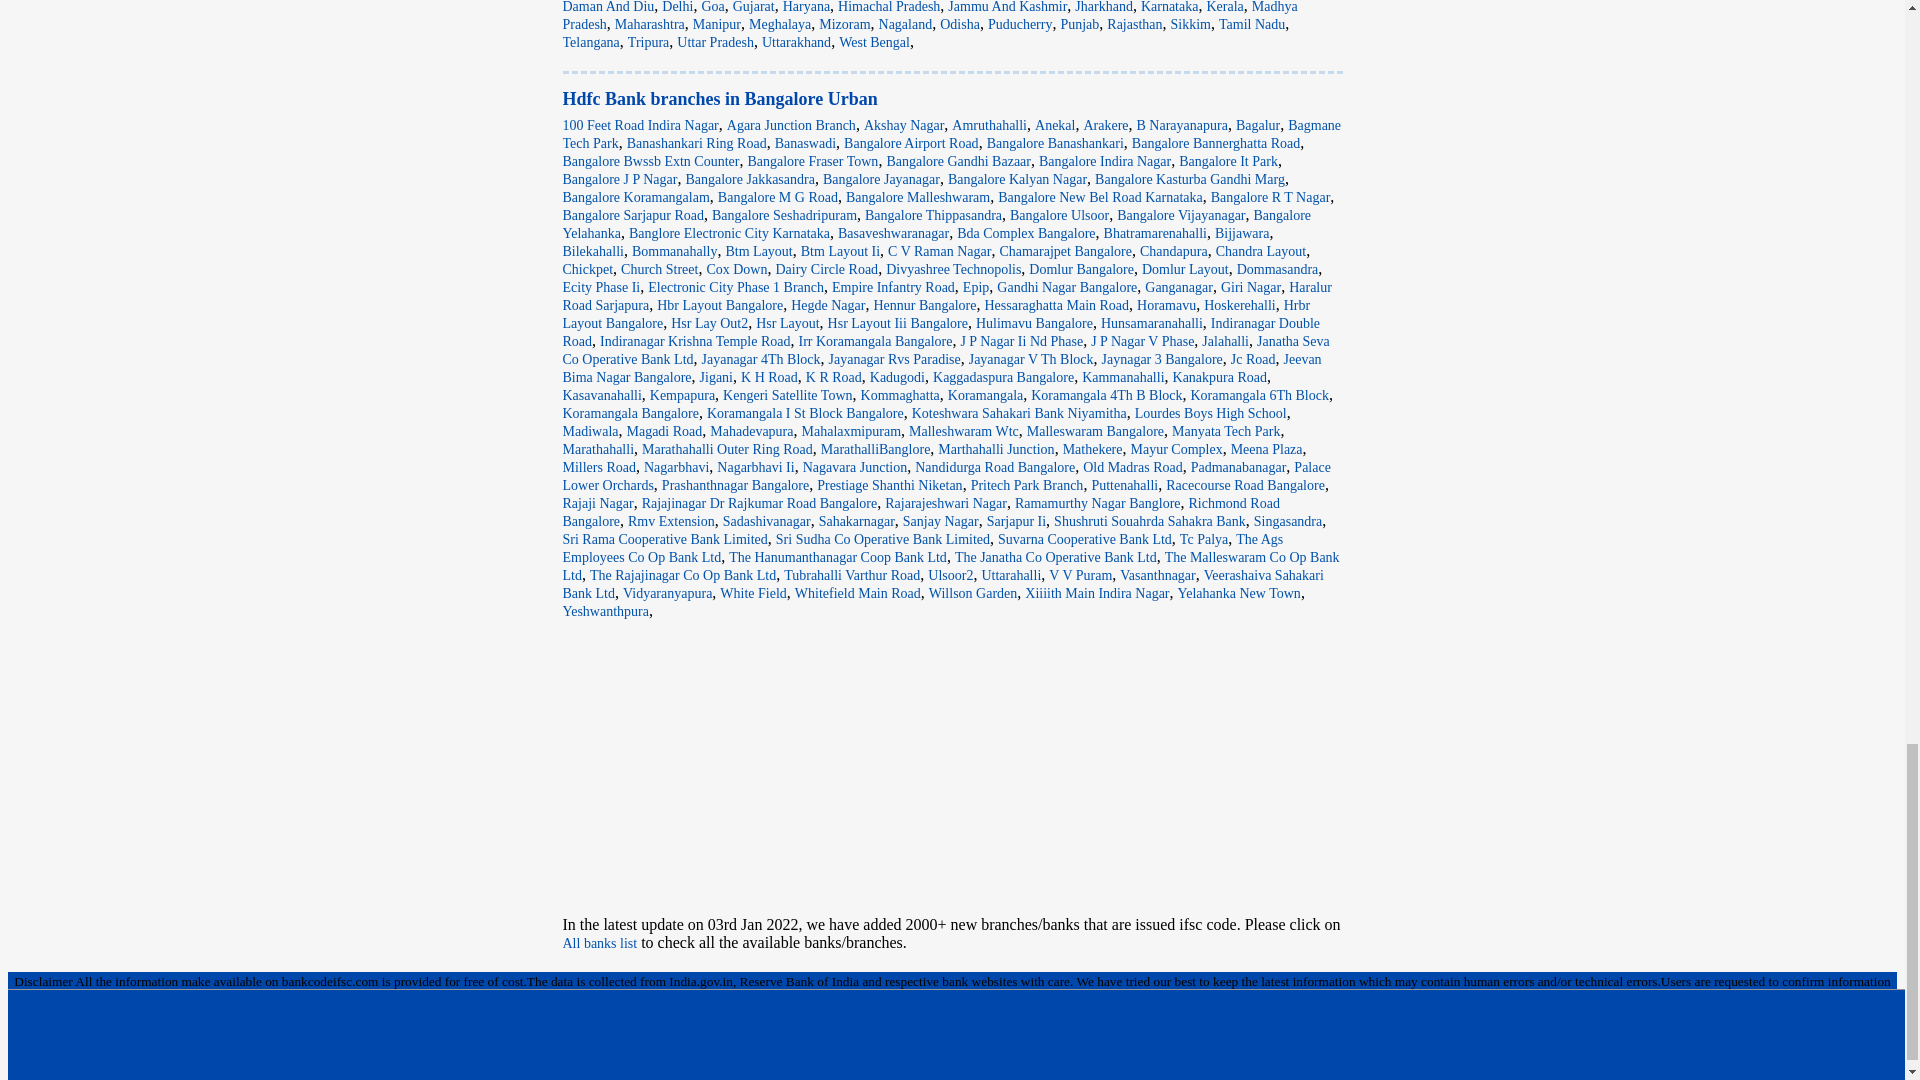  What do you see at coordinates (678, 7) in the screenshot?
I see `Delhi` at bounding box center [678, 7].